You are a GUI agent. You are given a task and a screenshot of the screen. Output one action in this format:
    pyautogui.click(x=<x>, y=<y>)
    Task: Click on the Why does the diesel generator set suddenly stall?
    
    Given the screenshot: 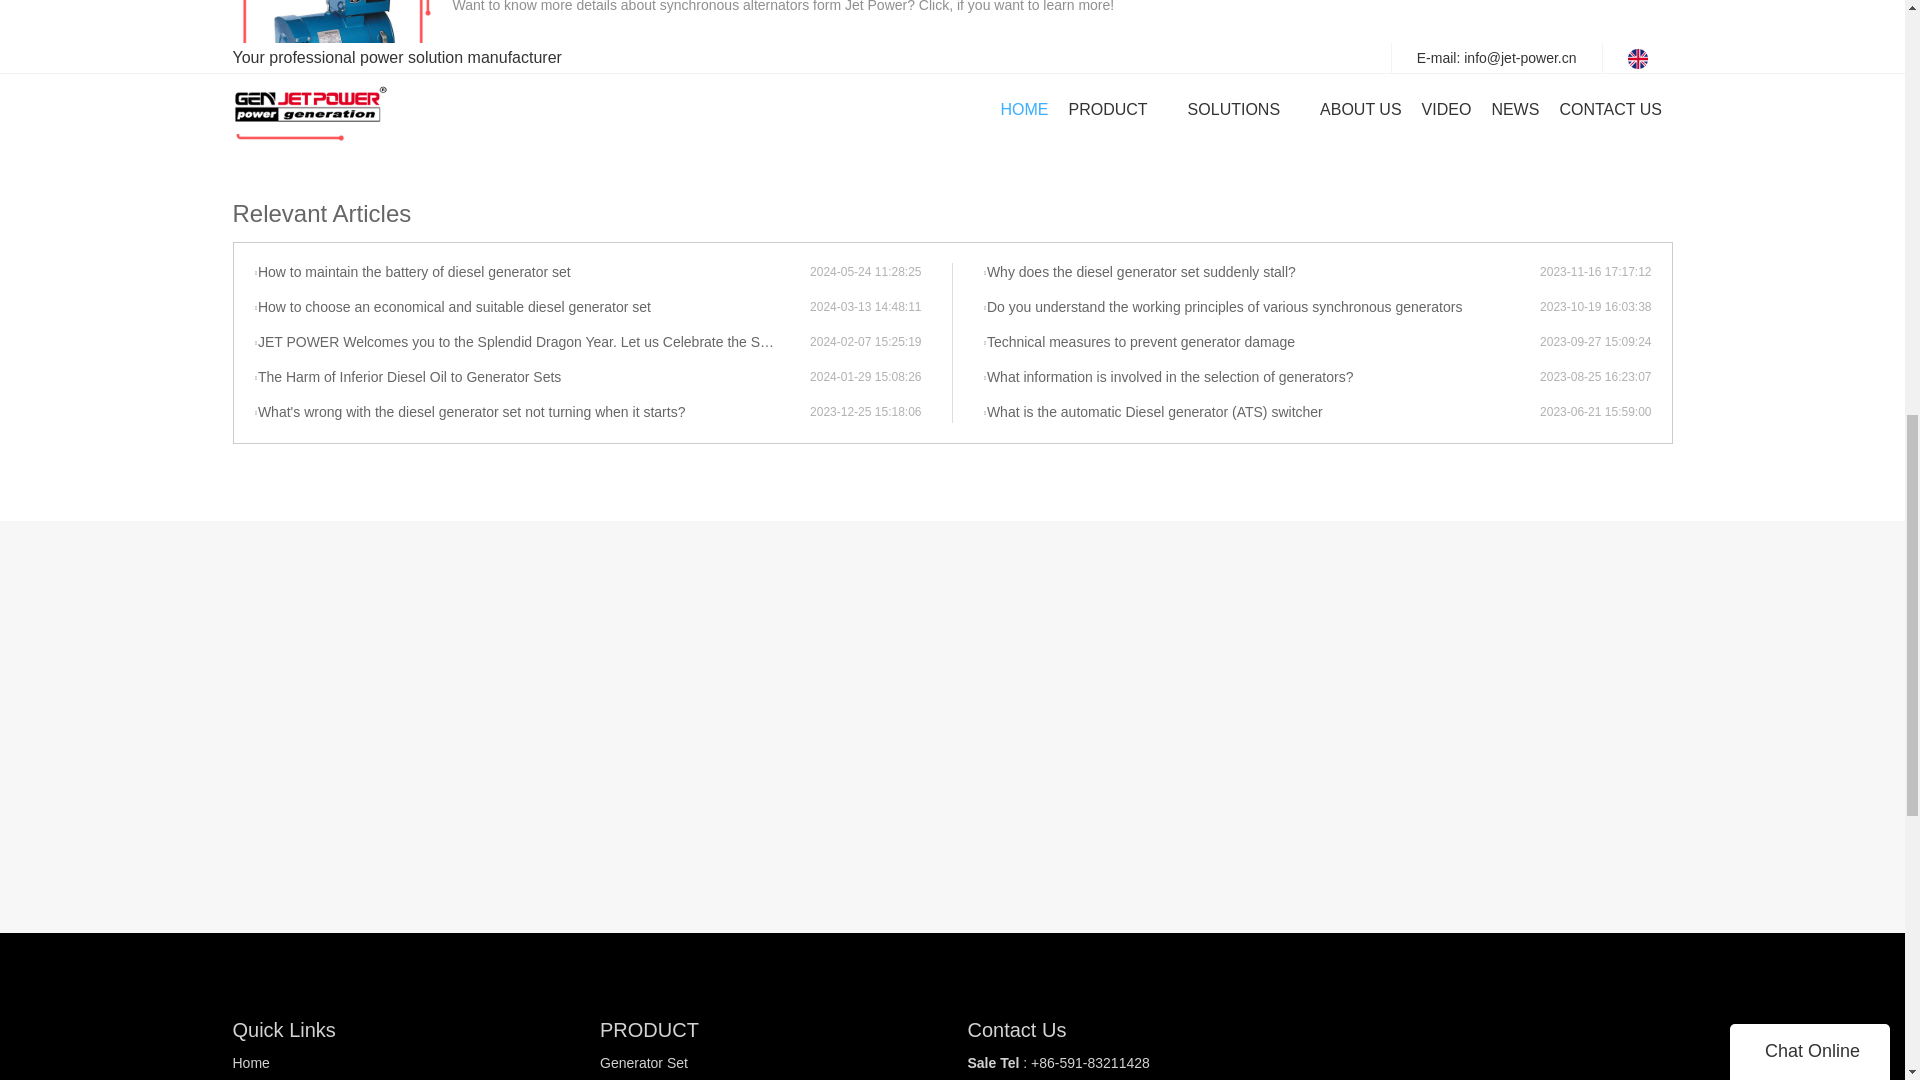 What is the action you would take?
    pyautogui.click(x=1260, y=272)
    